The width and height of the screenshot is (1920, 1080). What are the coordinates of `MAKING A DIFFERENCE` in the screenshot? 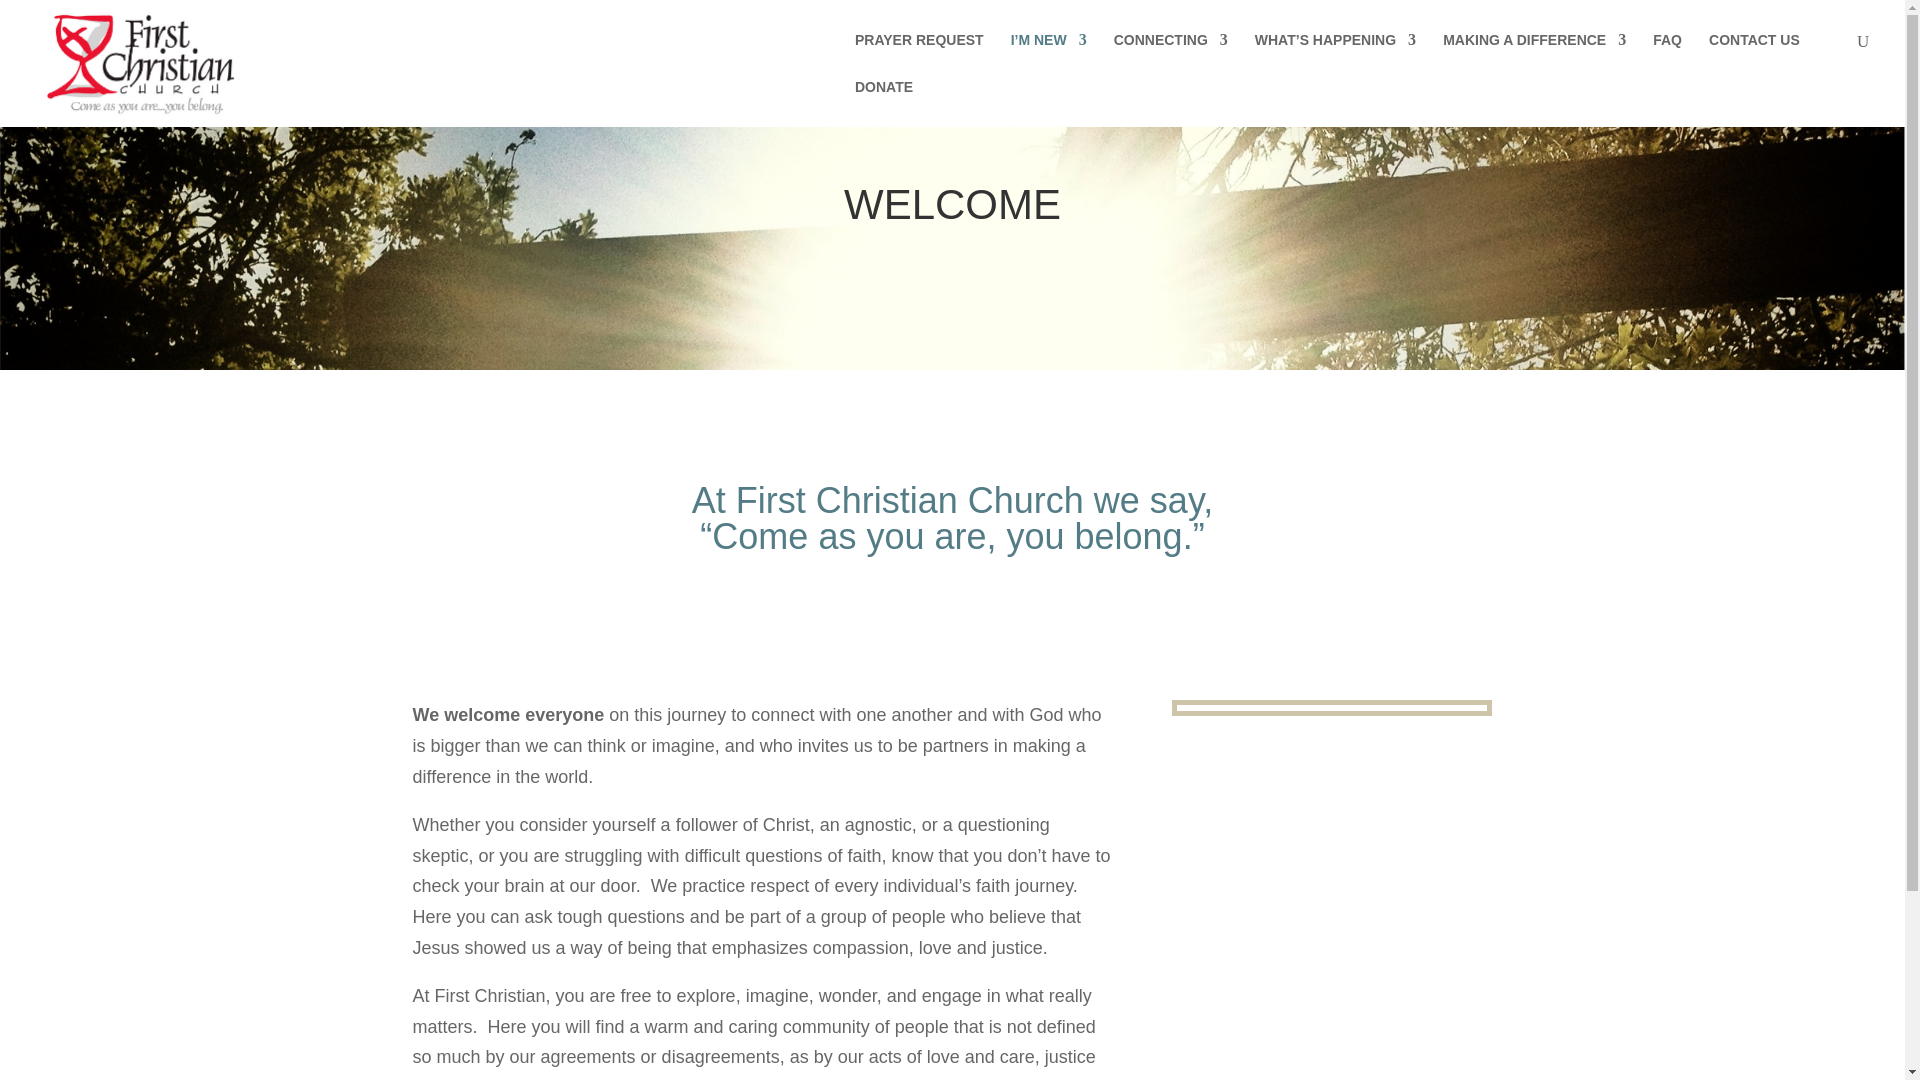 It's located at (1534, 56).